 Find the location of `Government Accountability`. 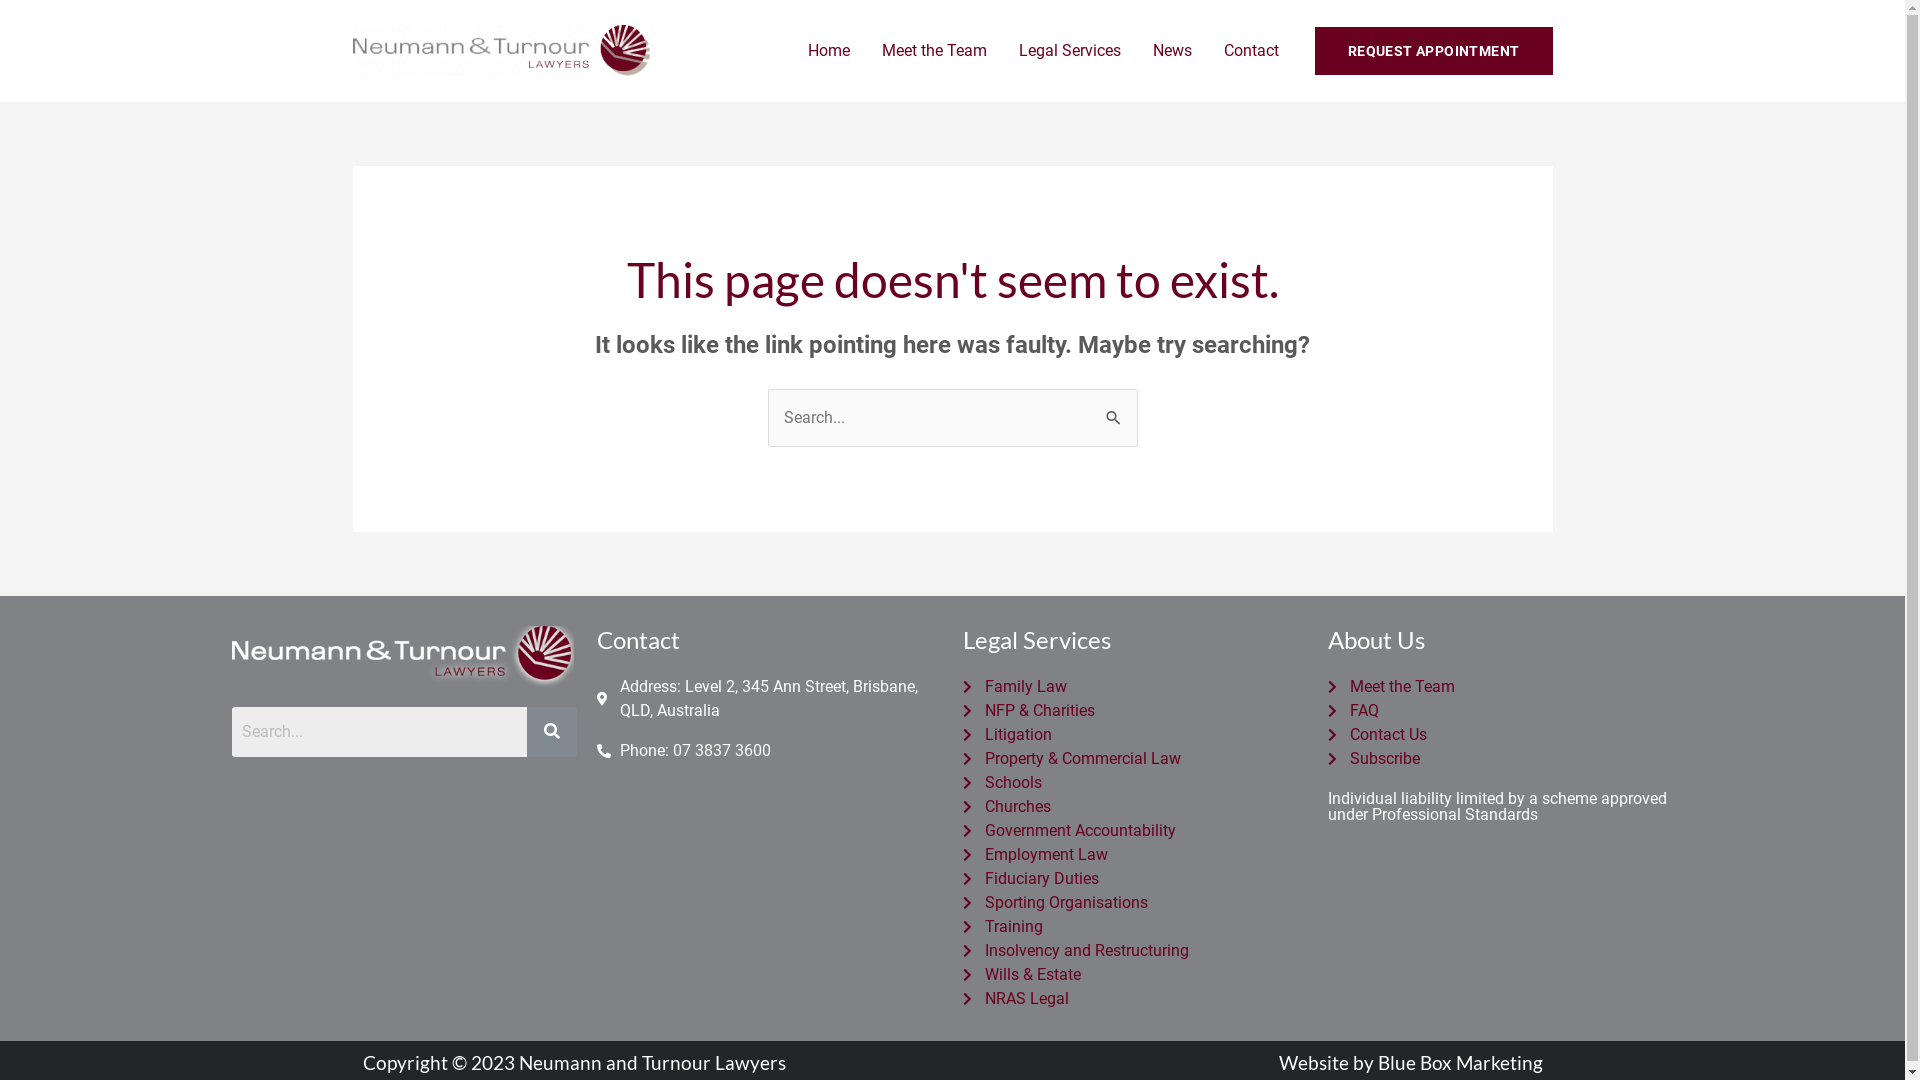

Government Accountability is located at coordinates (1134, 831).